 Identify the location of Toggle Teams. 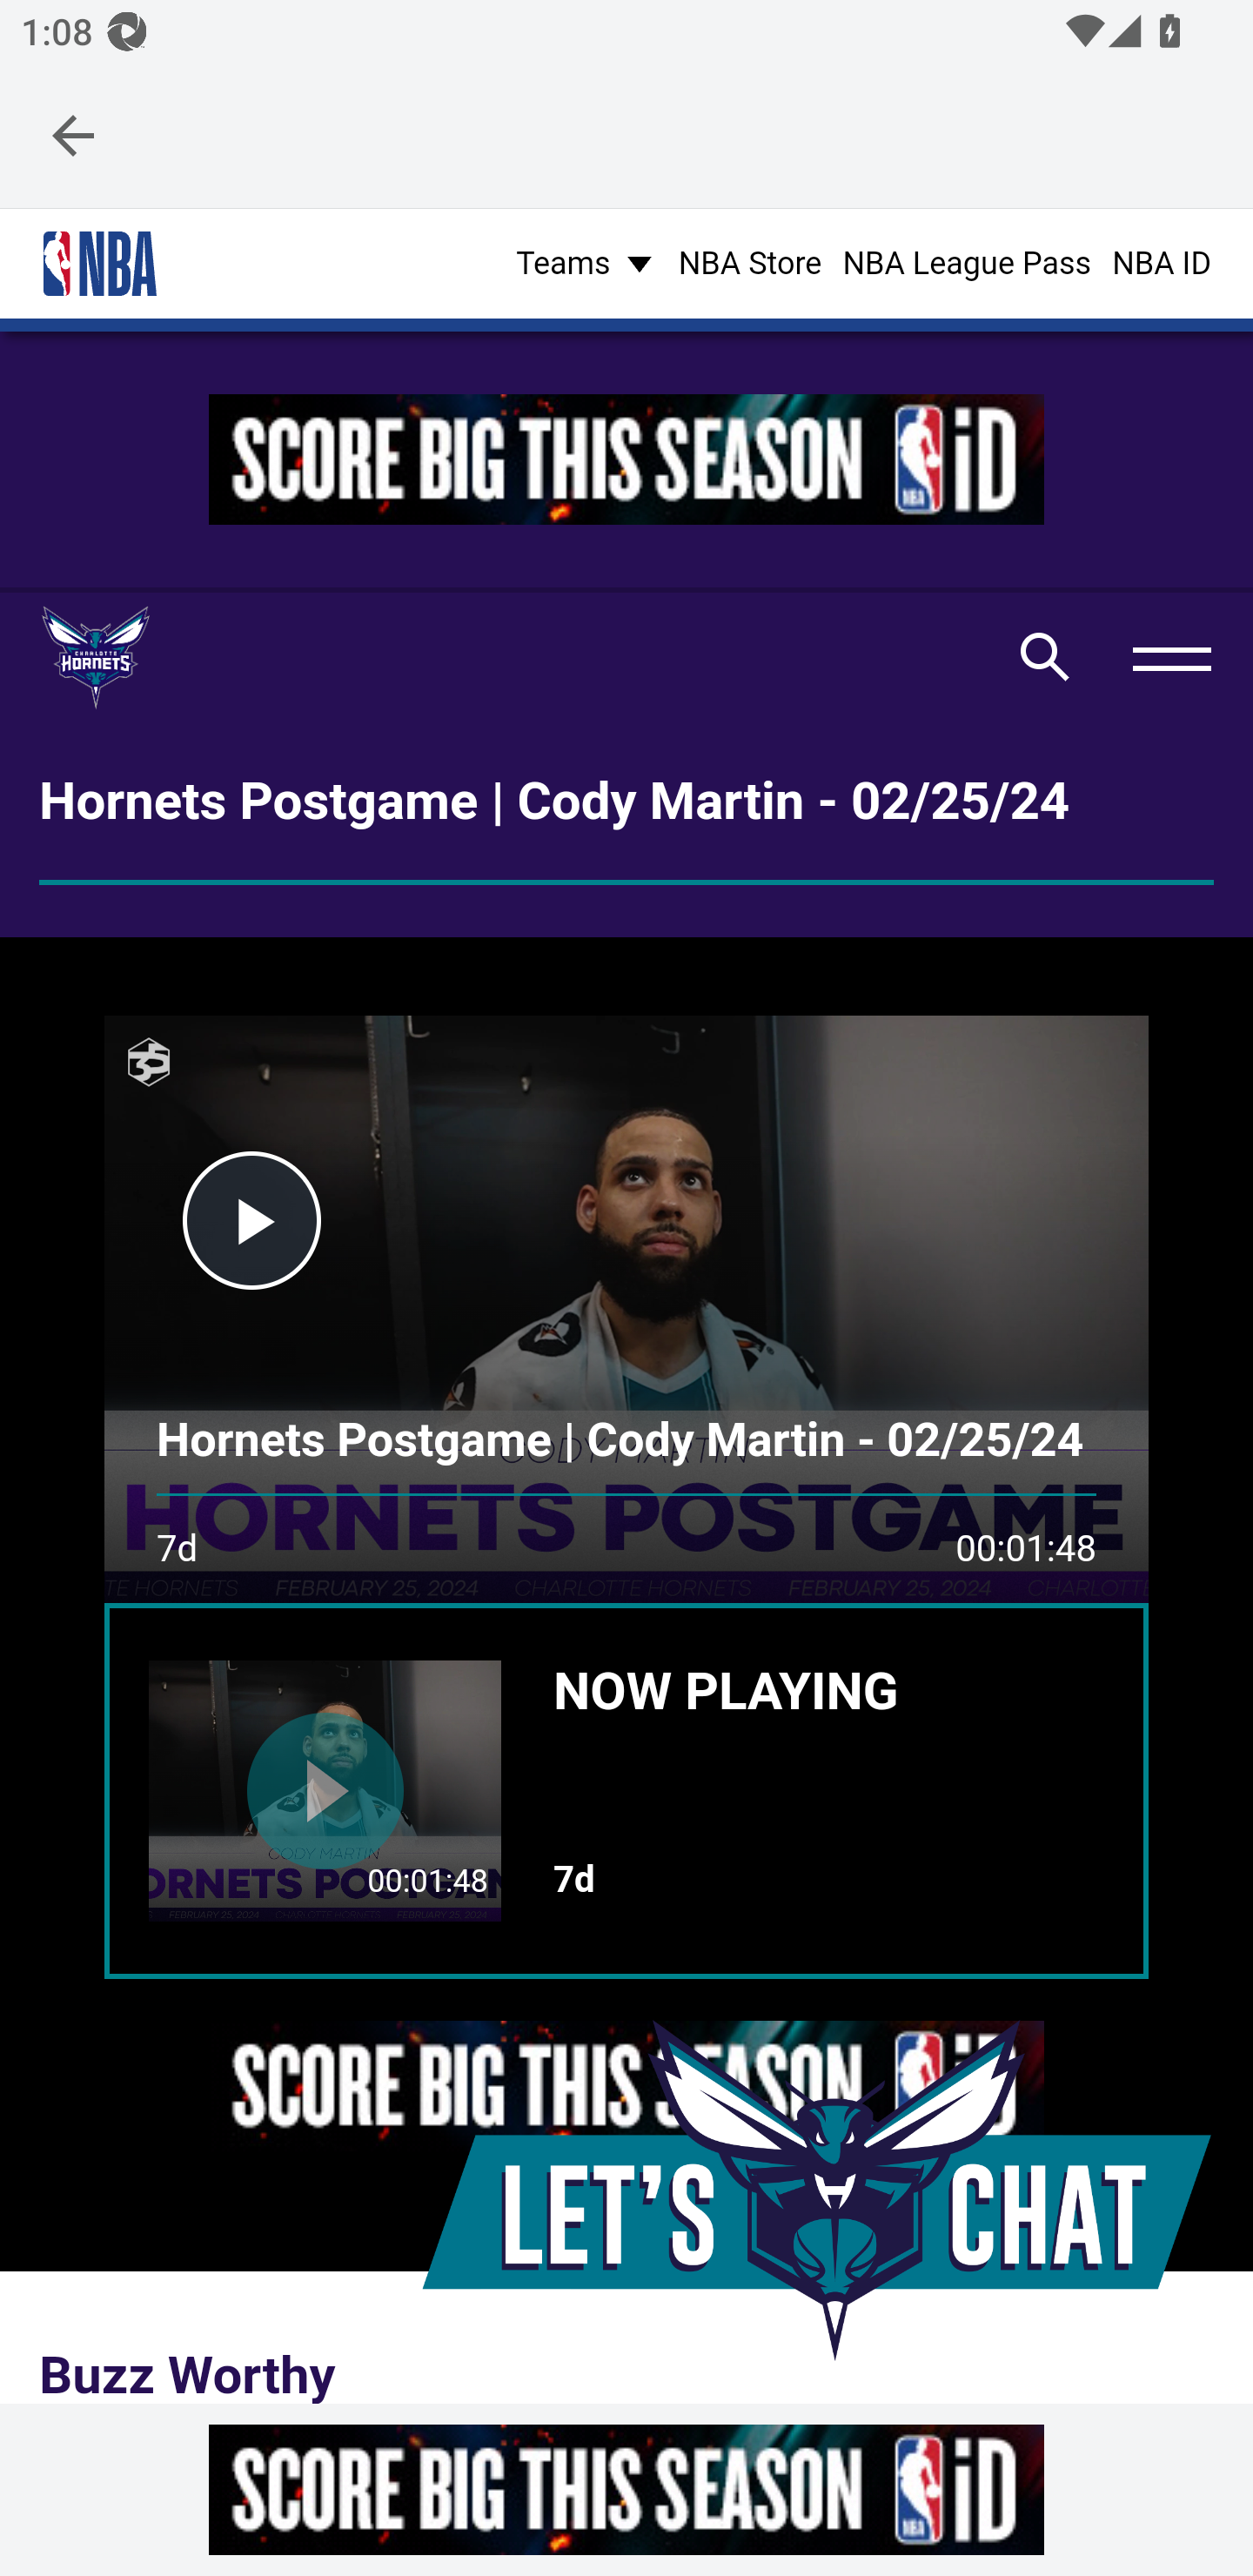
(586, 261).